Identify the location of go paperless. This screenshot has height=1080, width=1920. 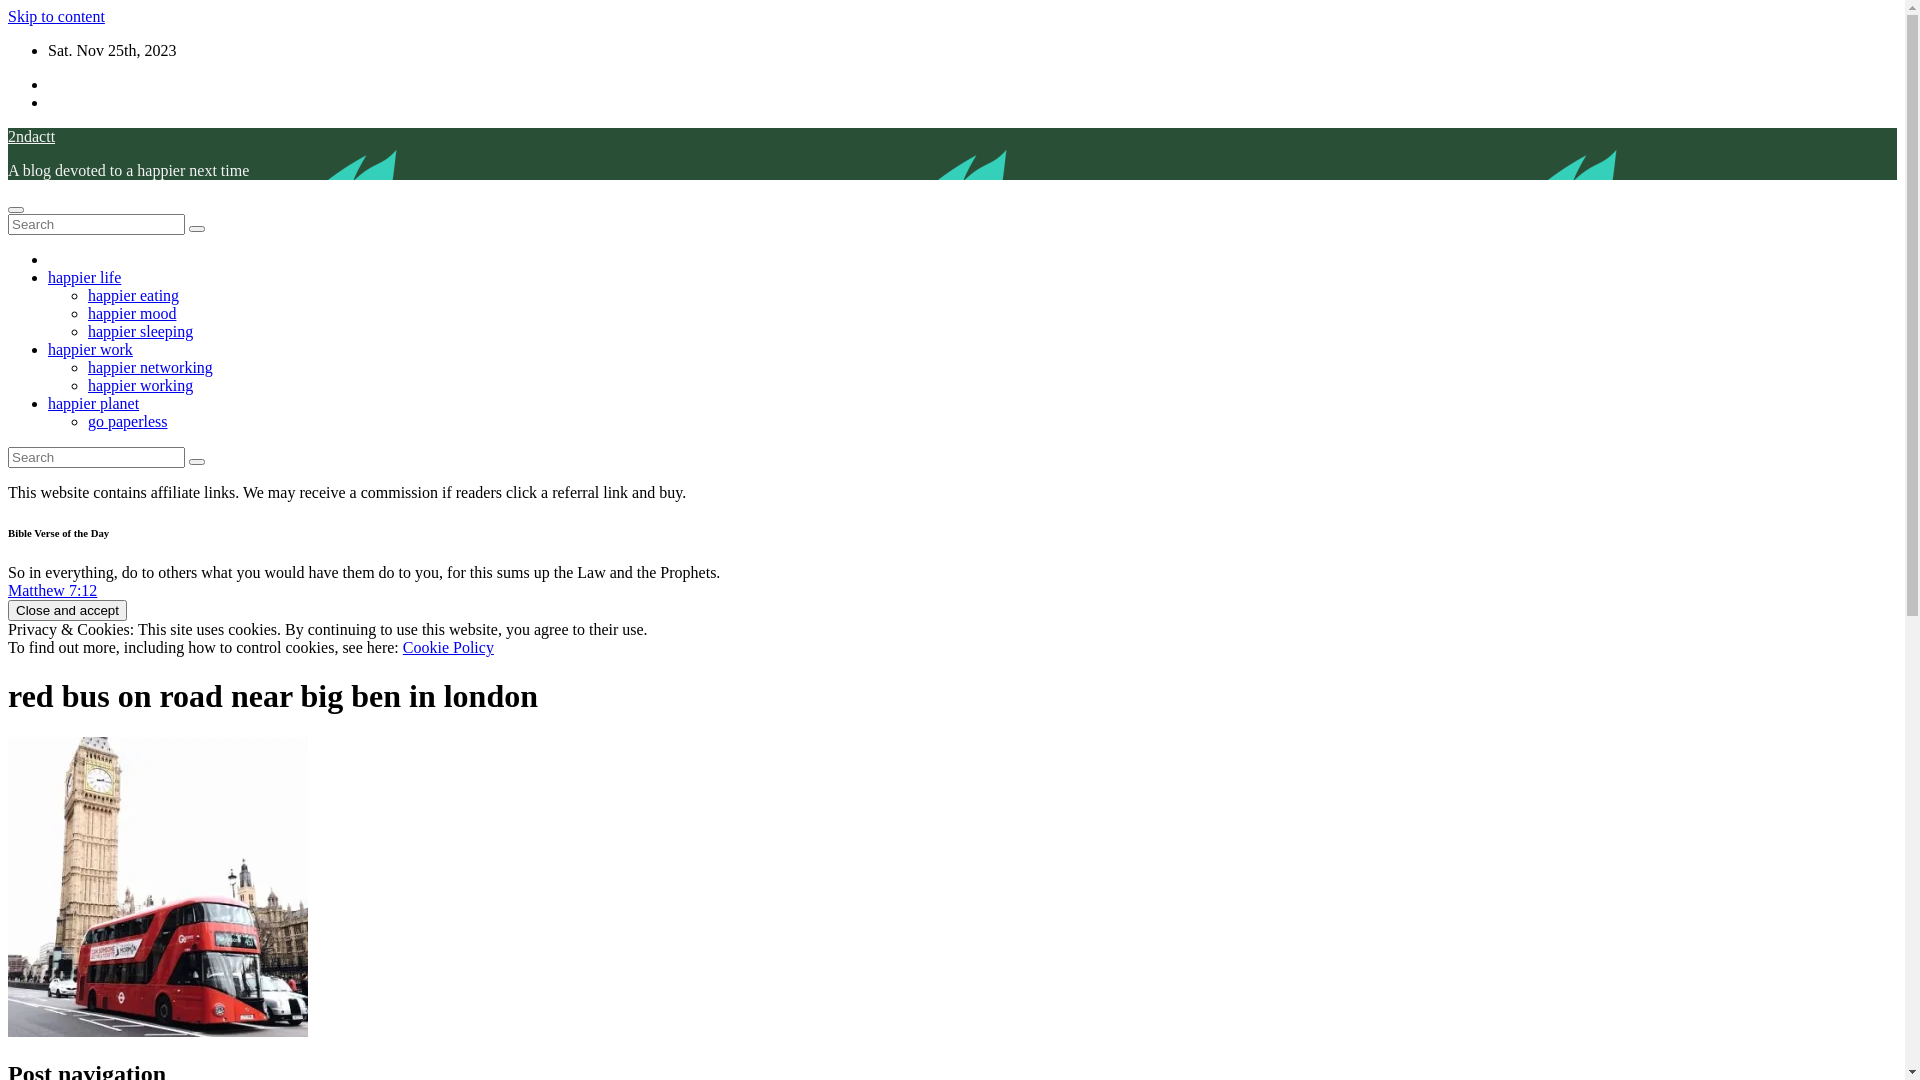
(128, 422).